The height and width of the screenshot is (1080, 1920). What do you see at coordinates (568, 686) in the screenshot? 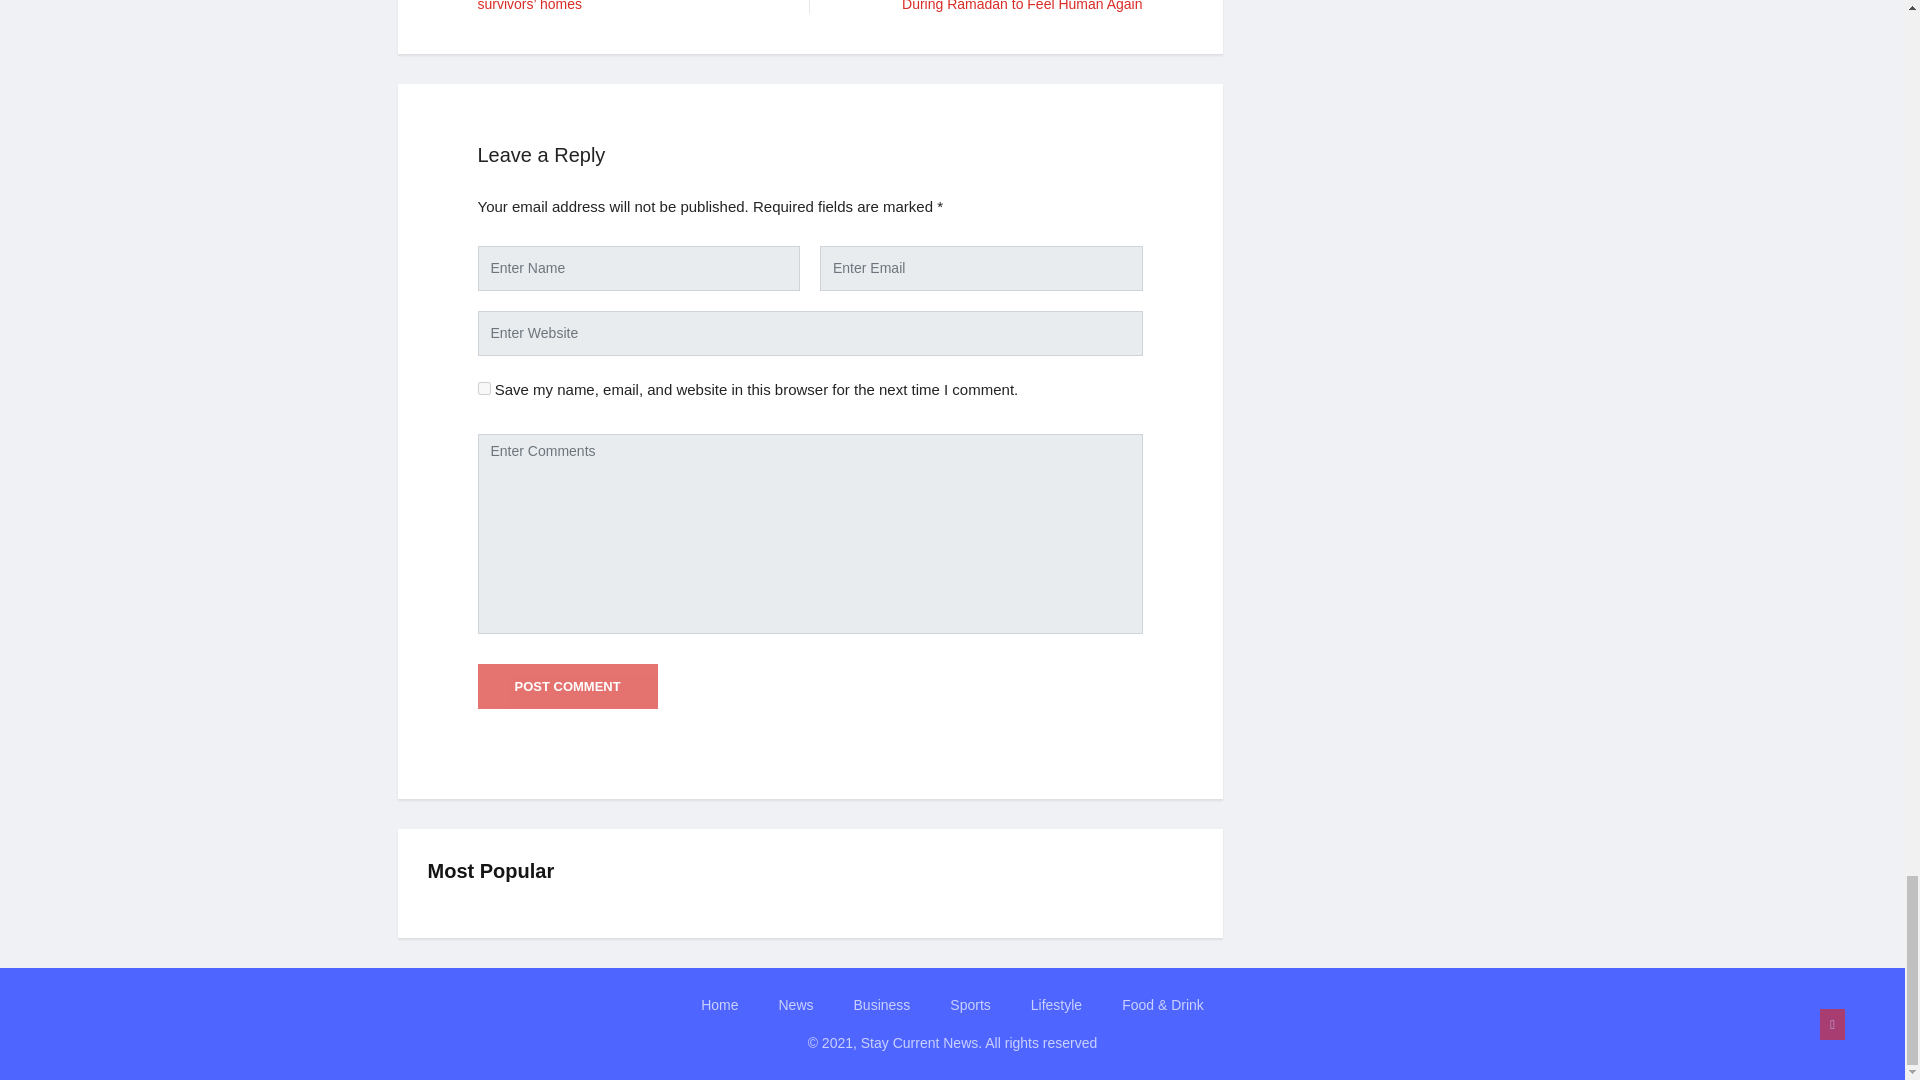
I see `Post Comment` at bounding box center [568, 686].